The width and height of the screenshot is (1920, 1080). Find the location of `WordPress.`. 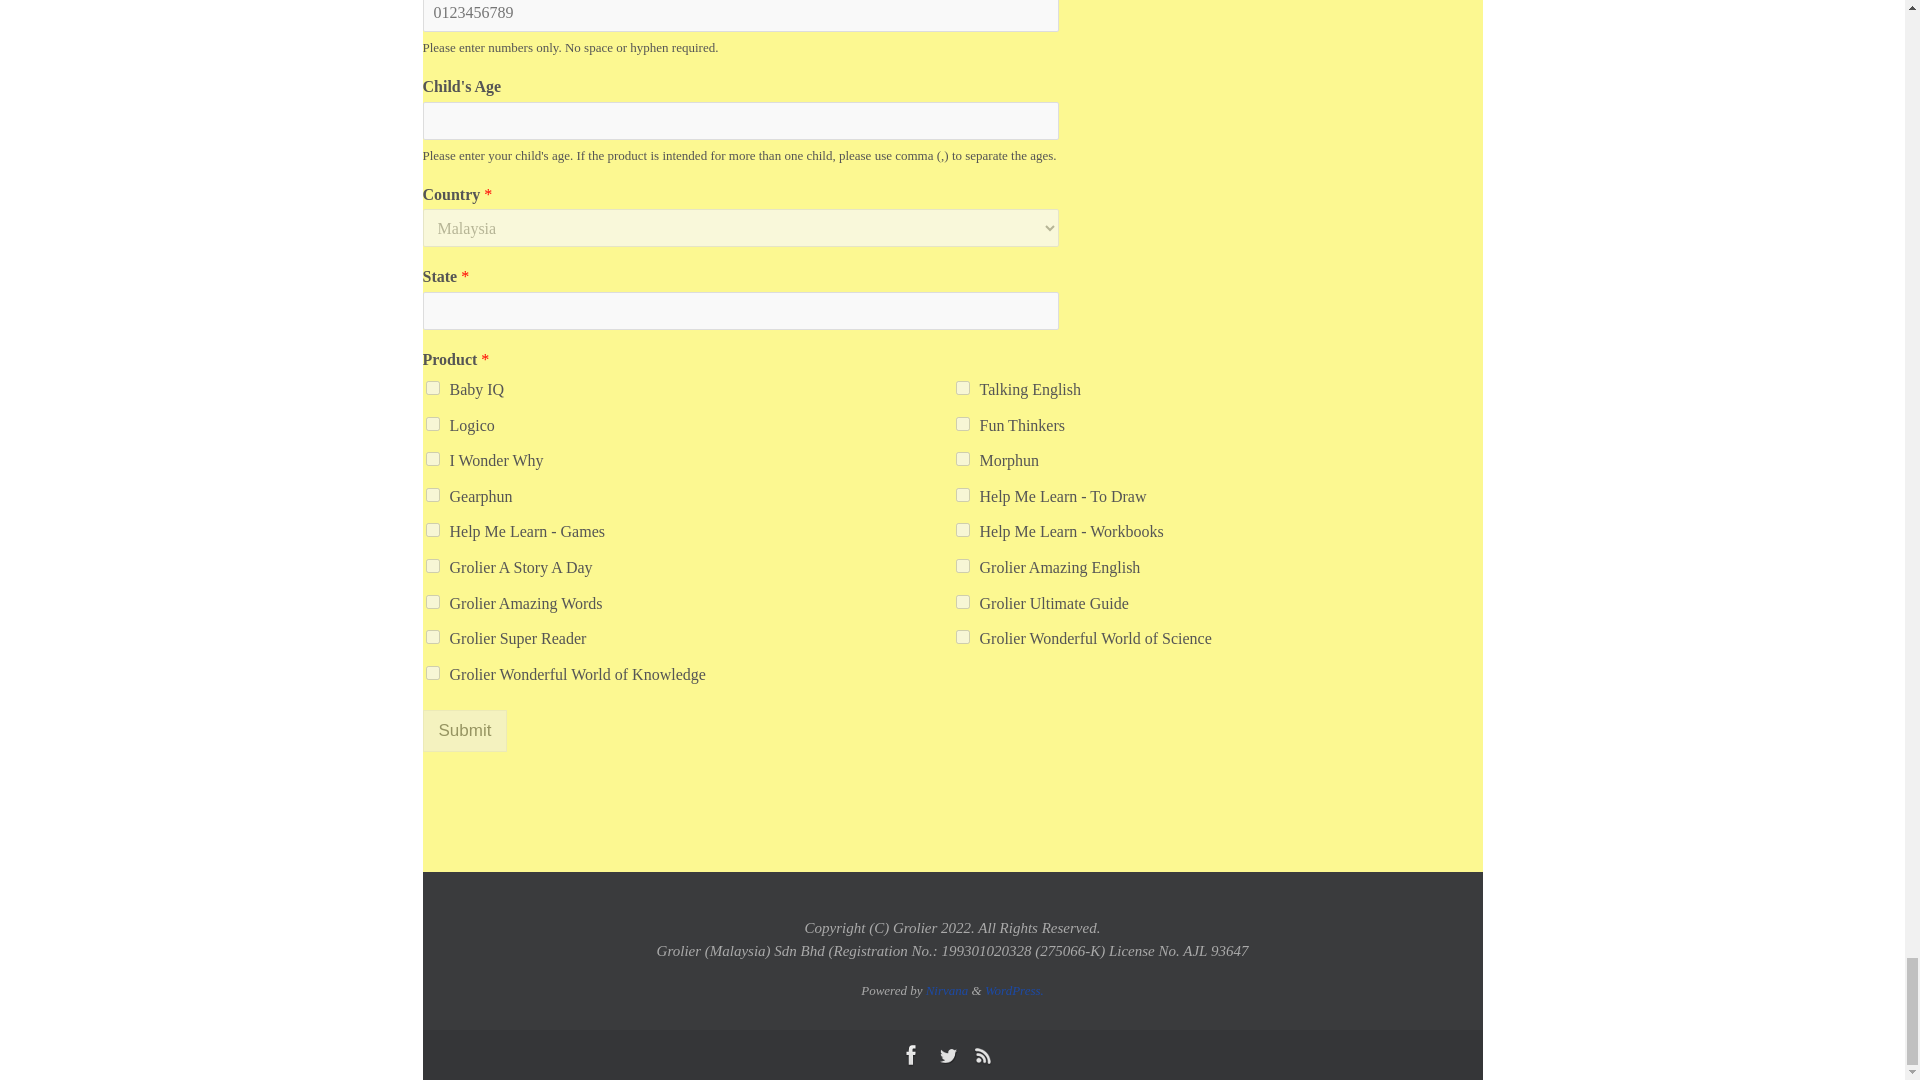

WordPress. is located at coordinates (1014, 990).